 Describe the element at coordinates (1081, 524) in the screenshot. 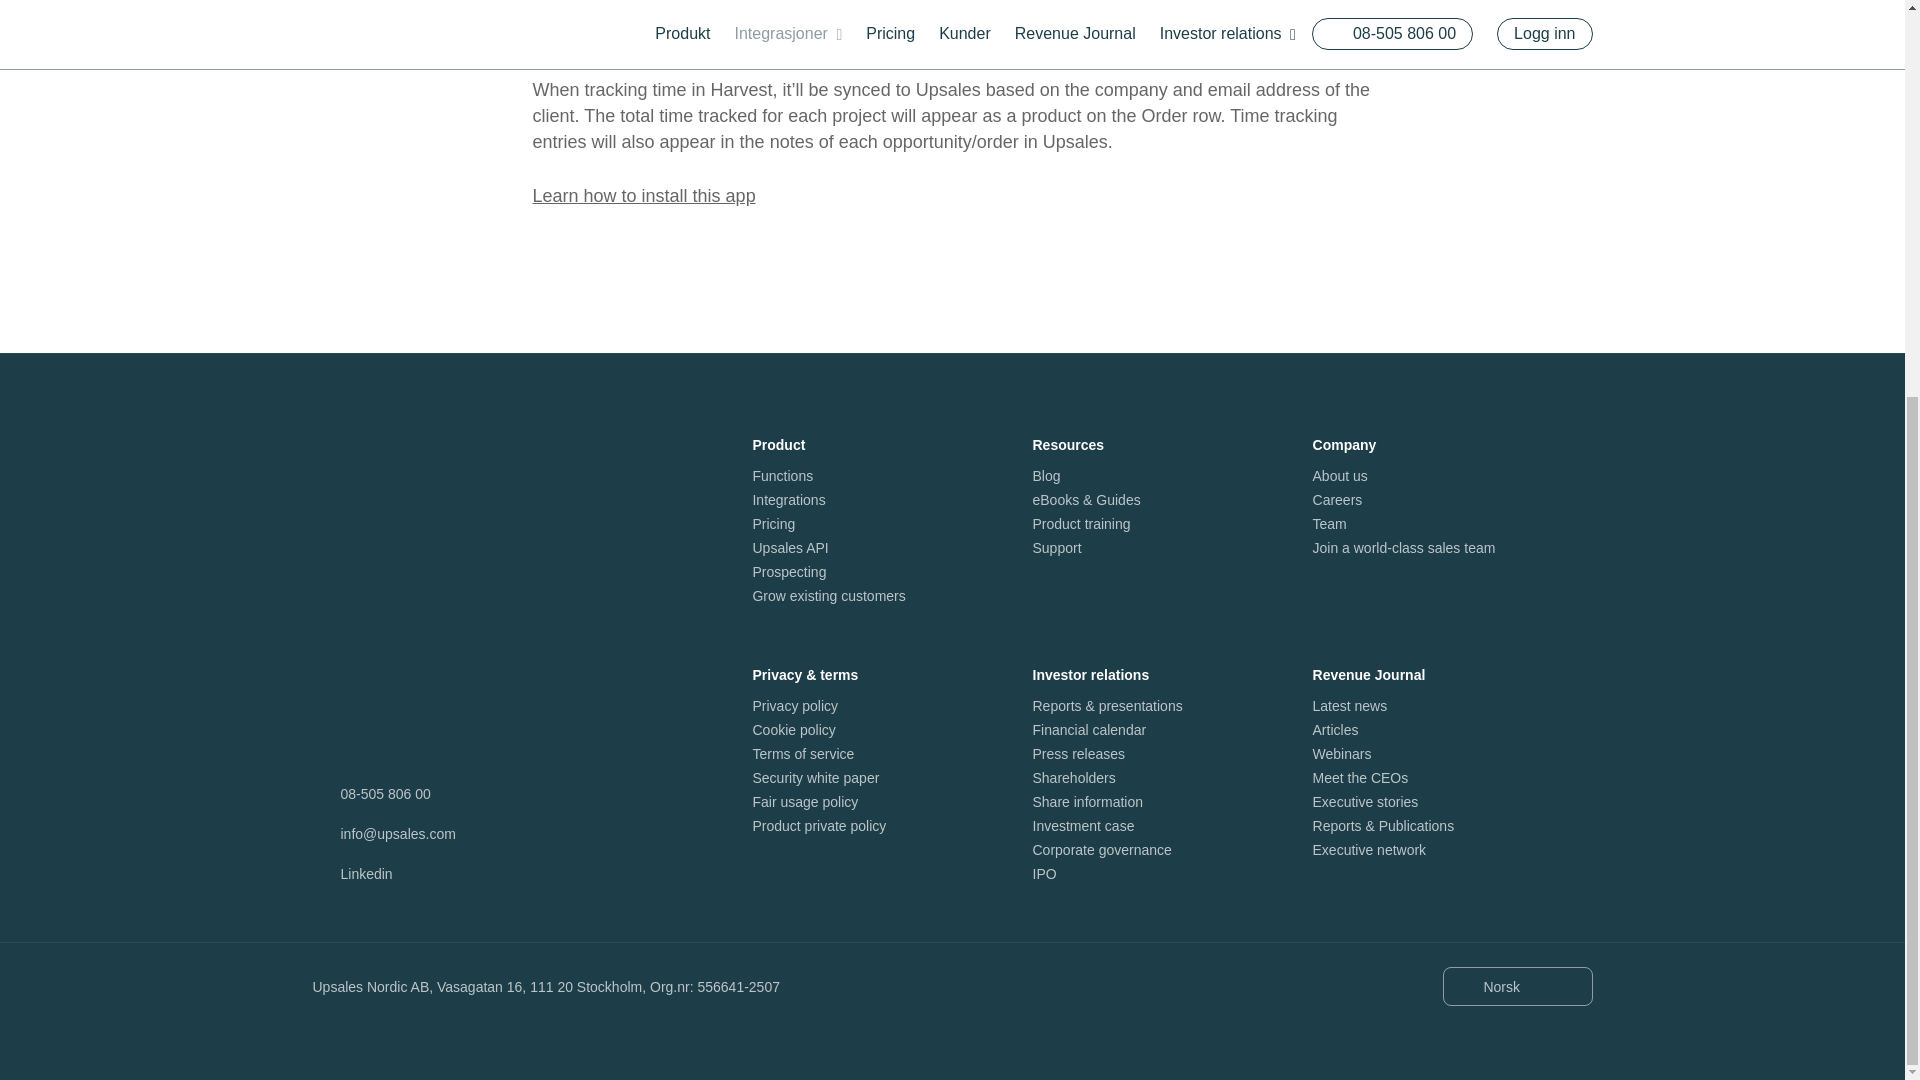

I see `Product training` at that location.